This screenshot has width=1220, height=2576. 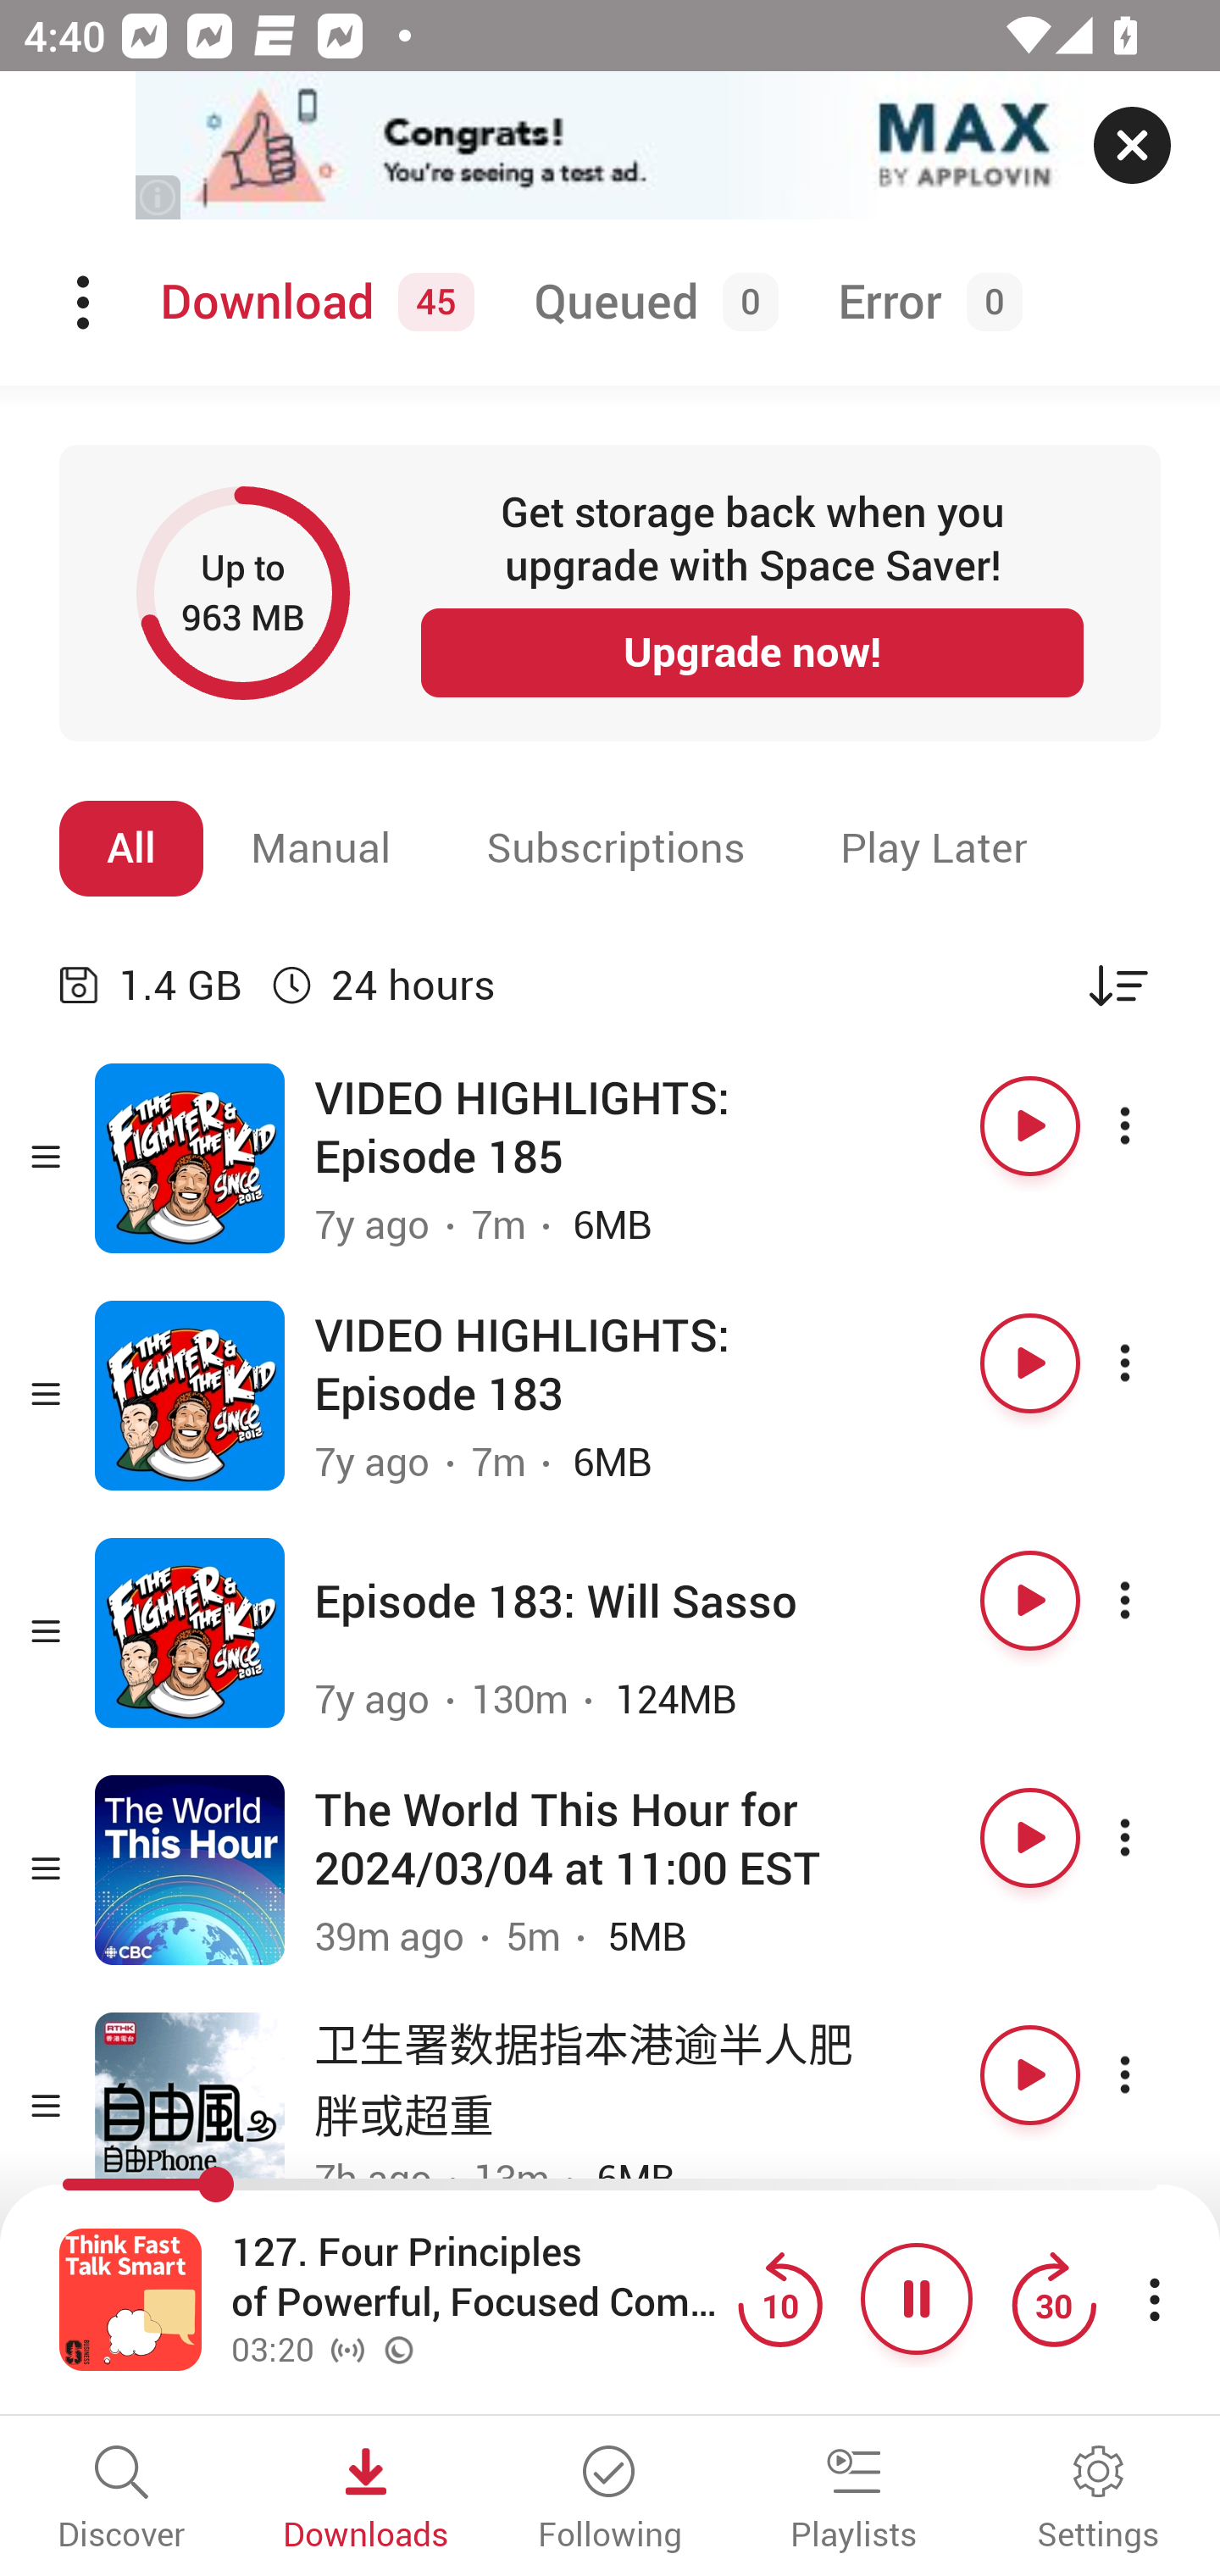 I want to click on Open series The Fighter & The Kid, so click(x=190, y=1396).